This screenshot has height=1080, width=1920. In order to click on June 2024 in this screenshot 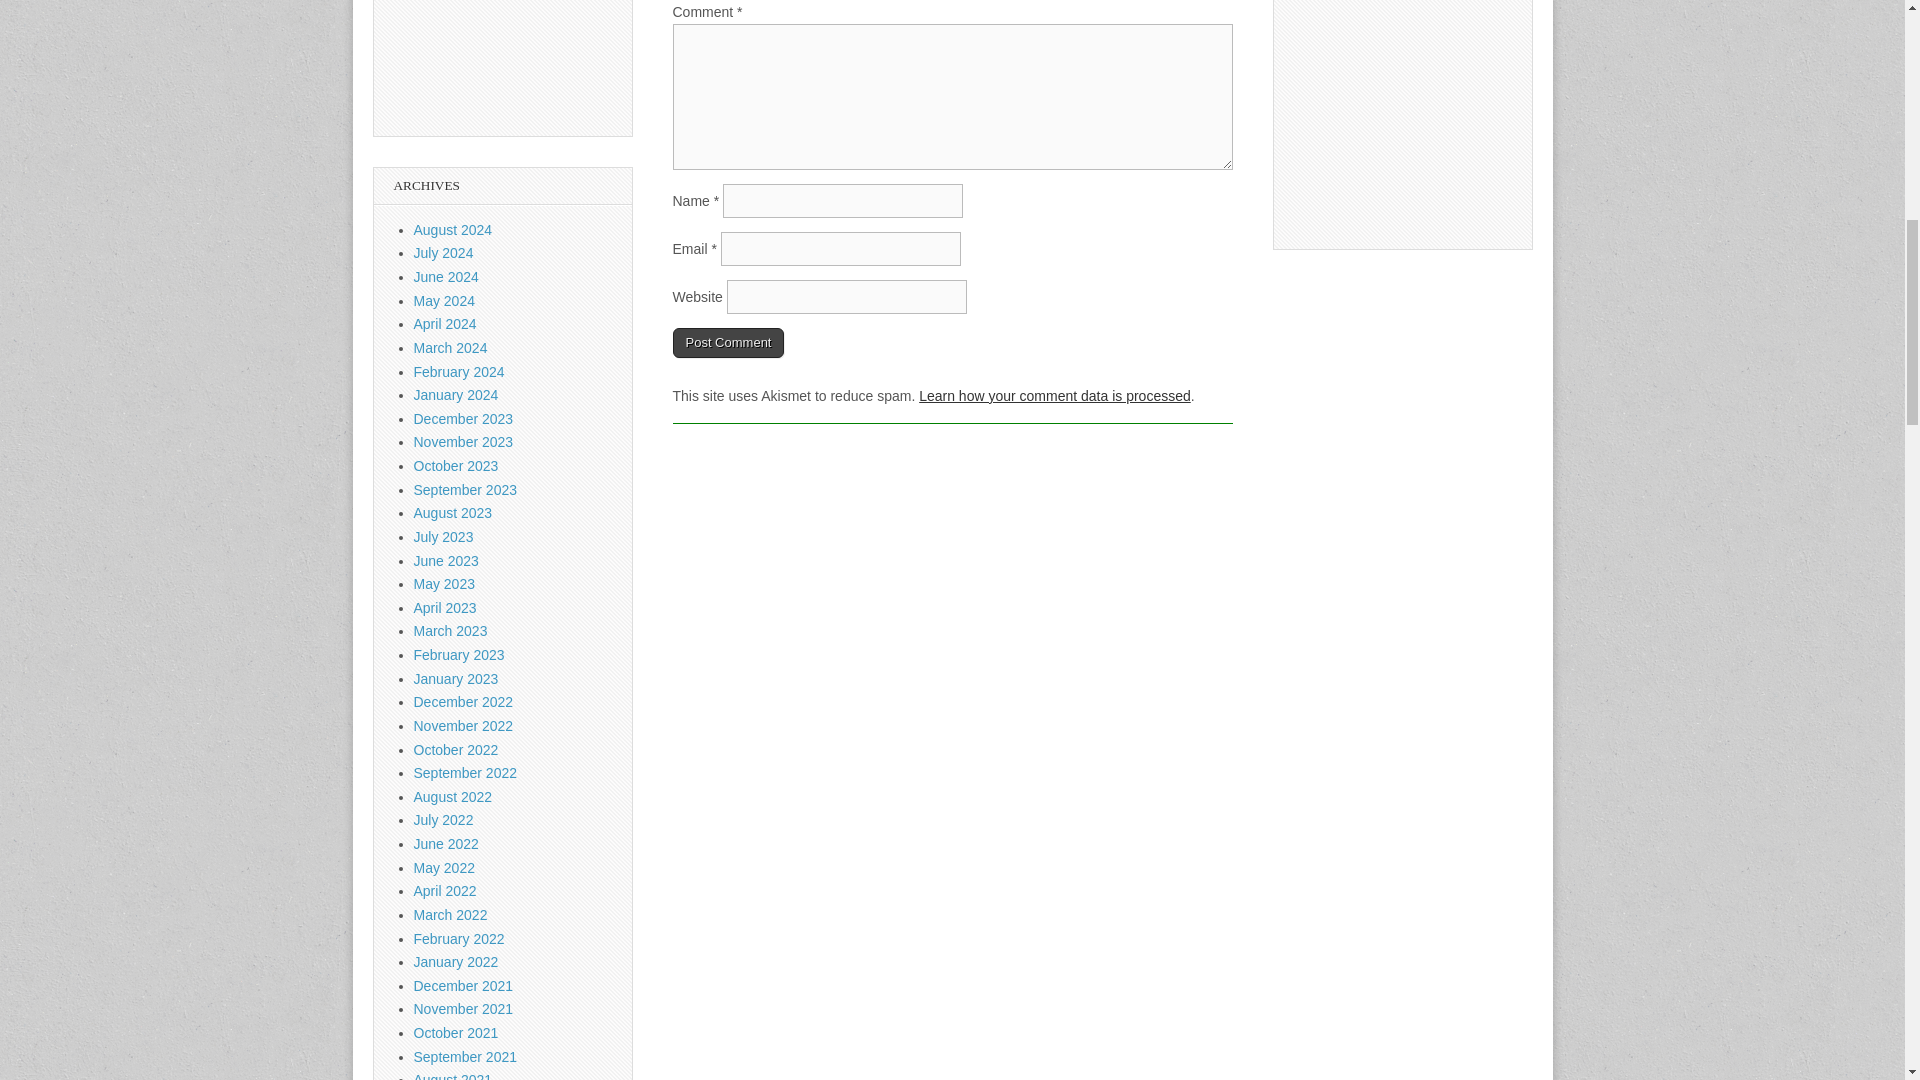, I will do `click(446, 276)`.